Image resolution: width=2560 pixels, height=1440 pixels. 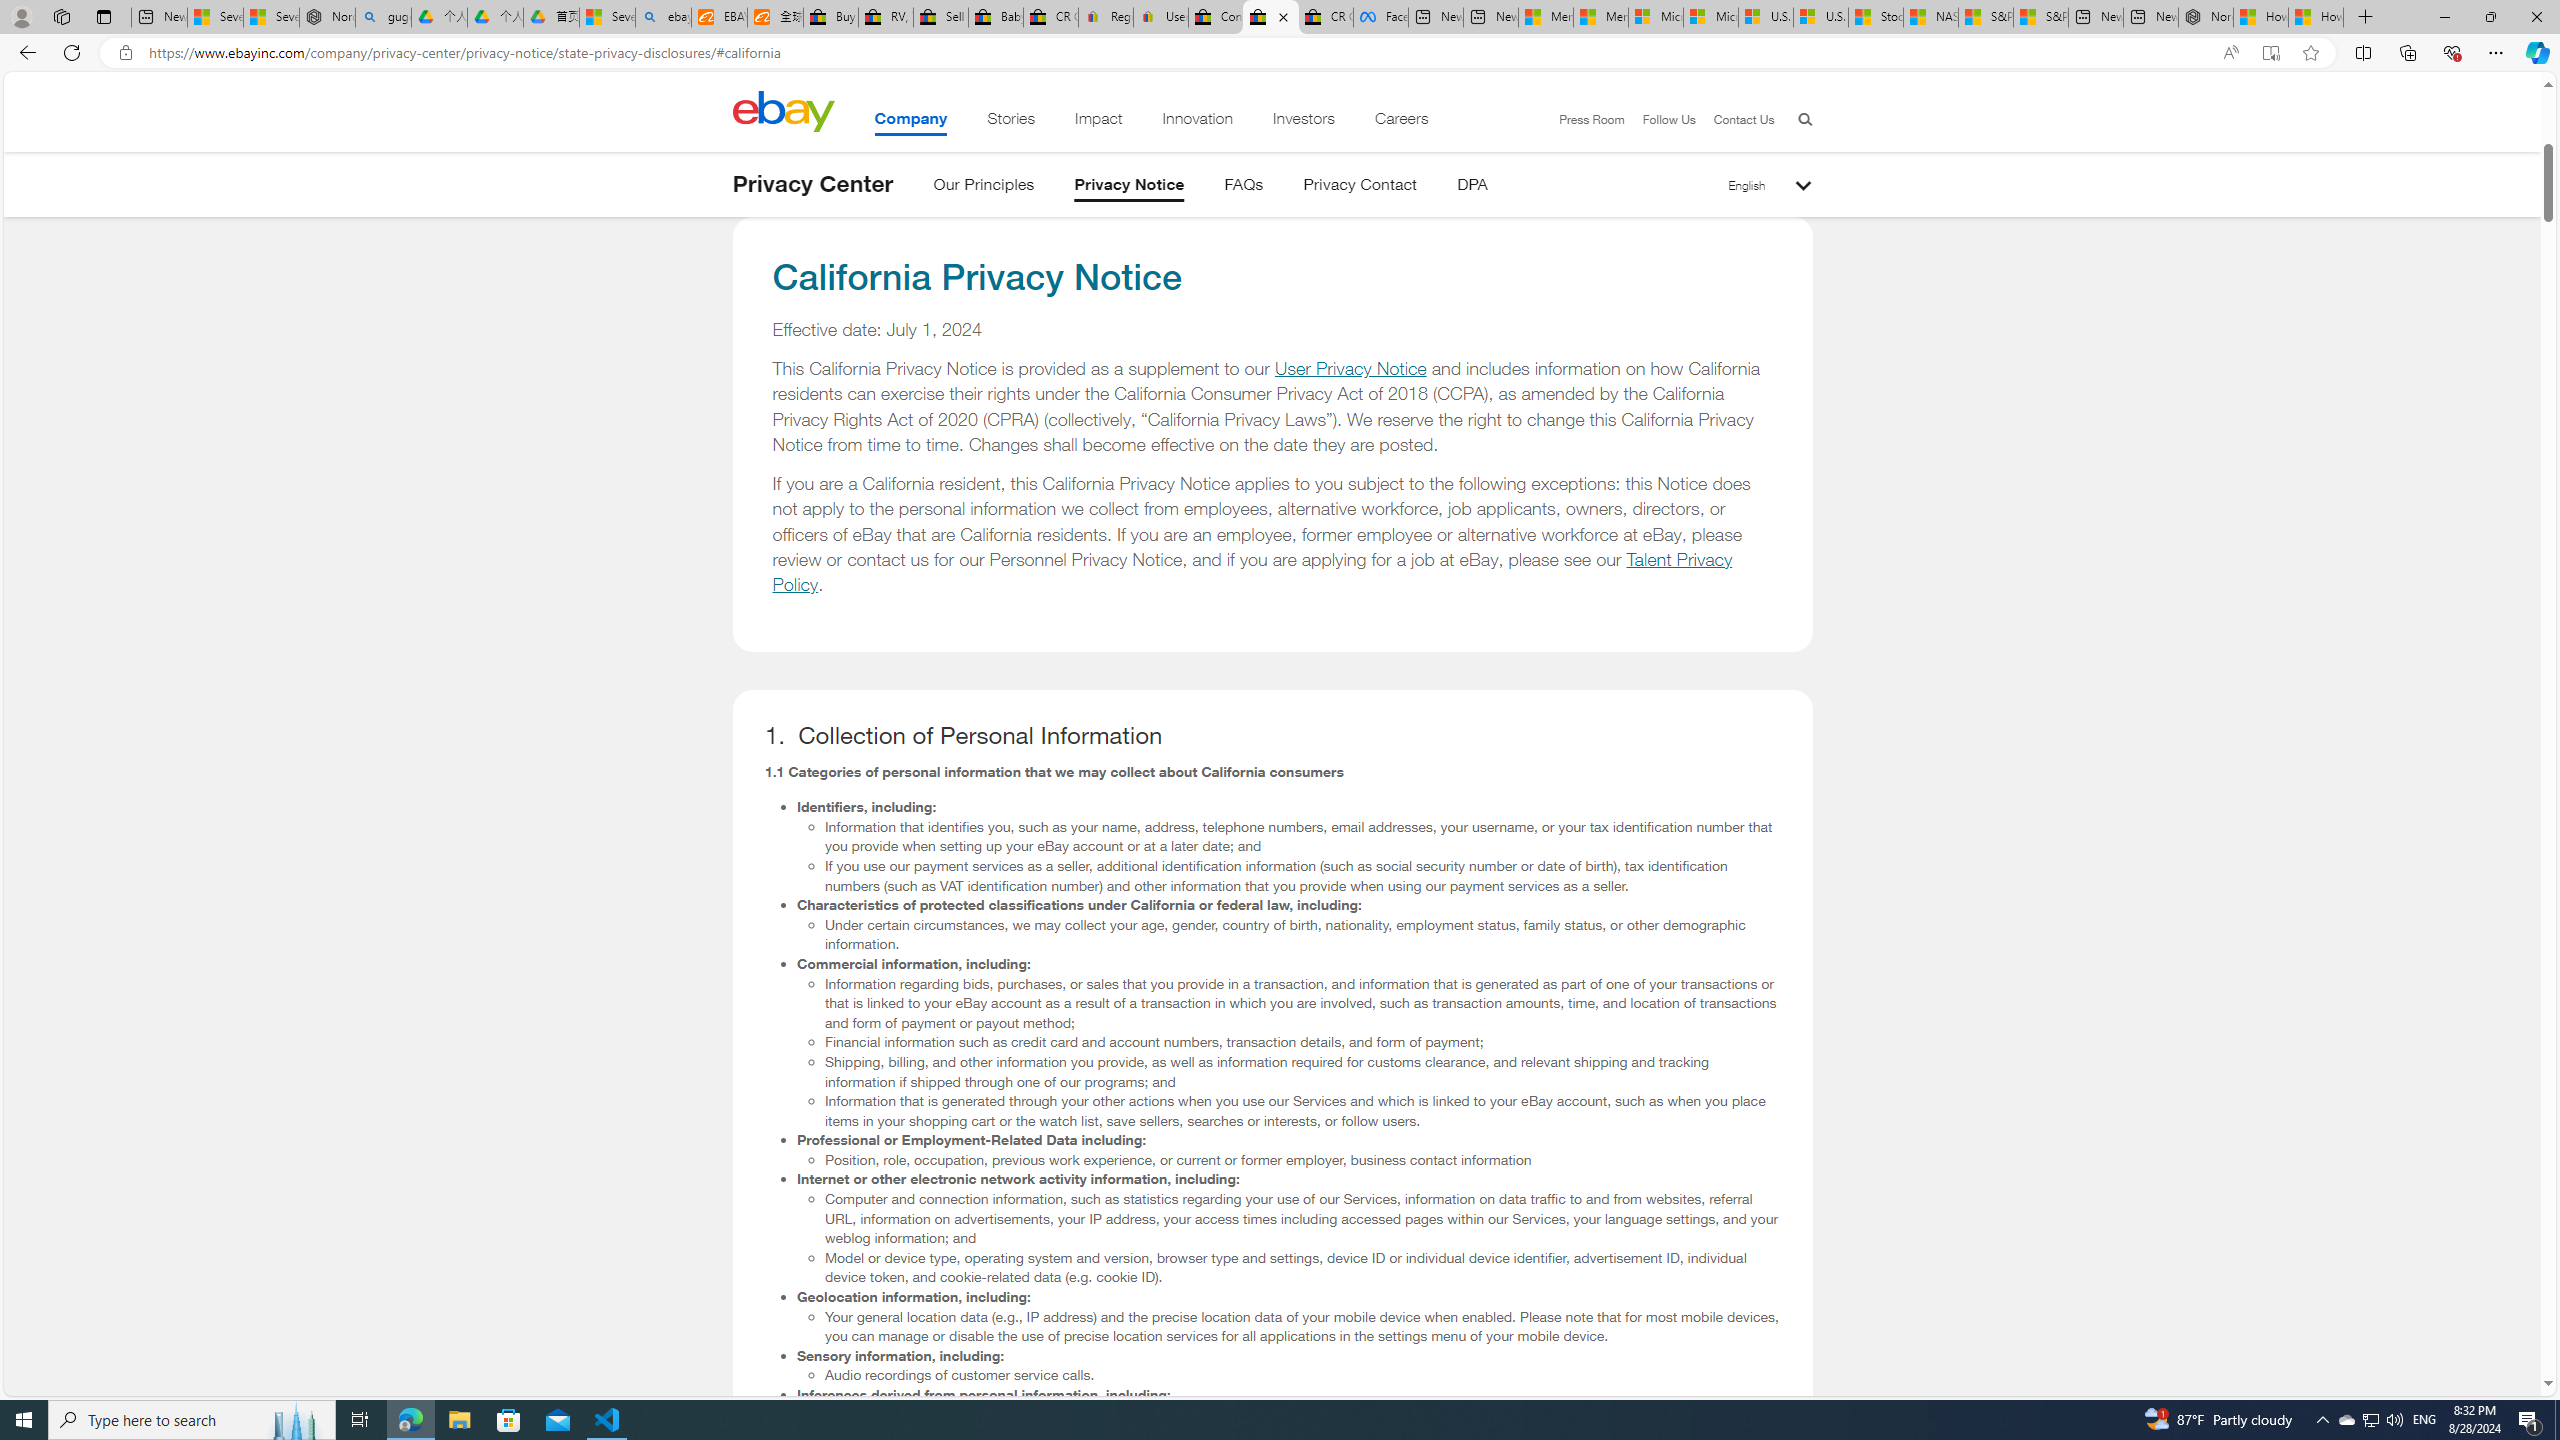 I want to click on FAQs, so click(x=1244, y=188).